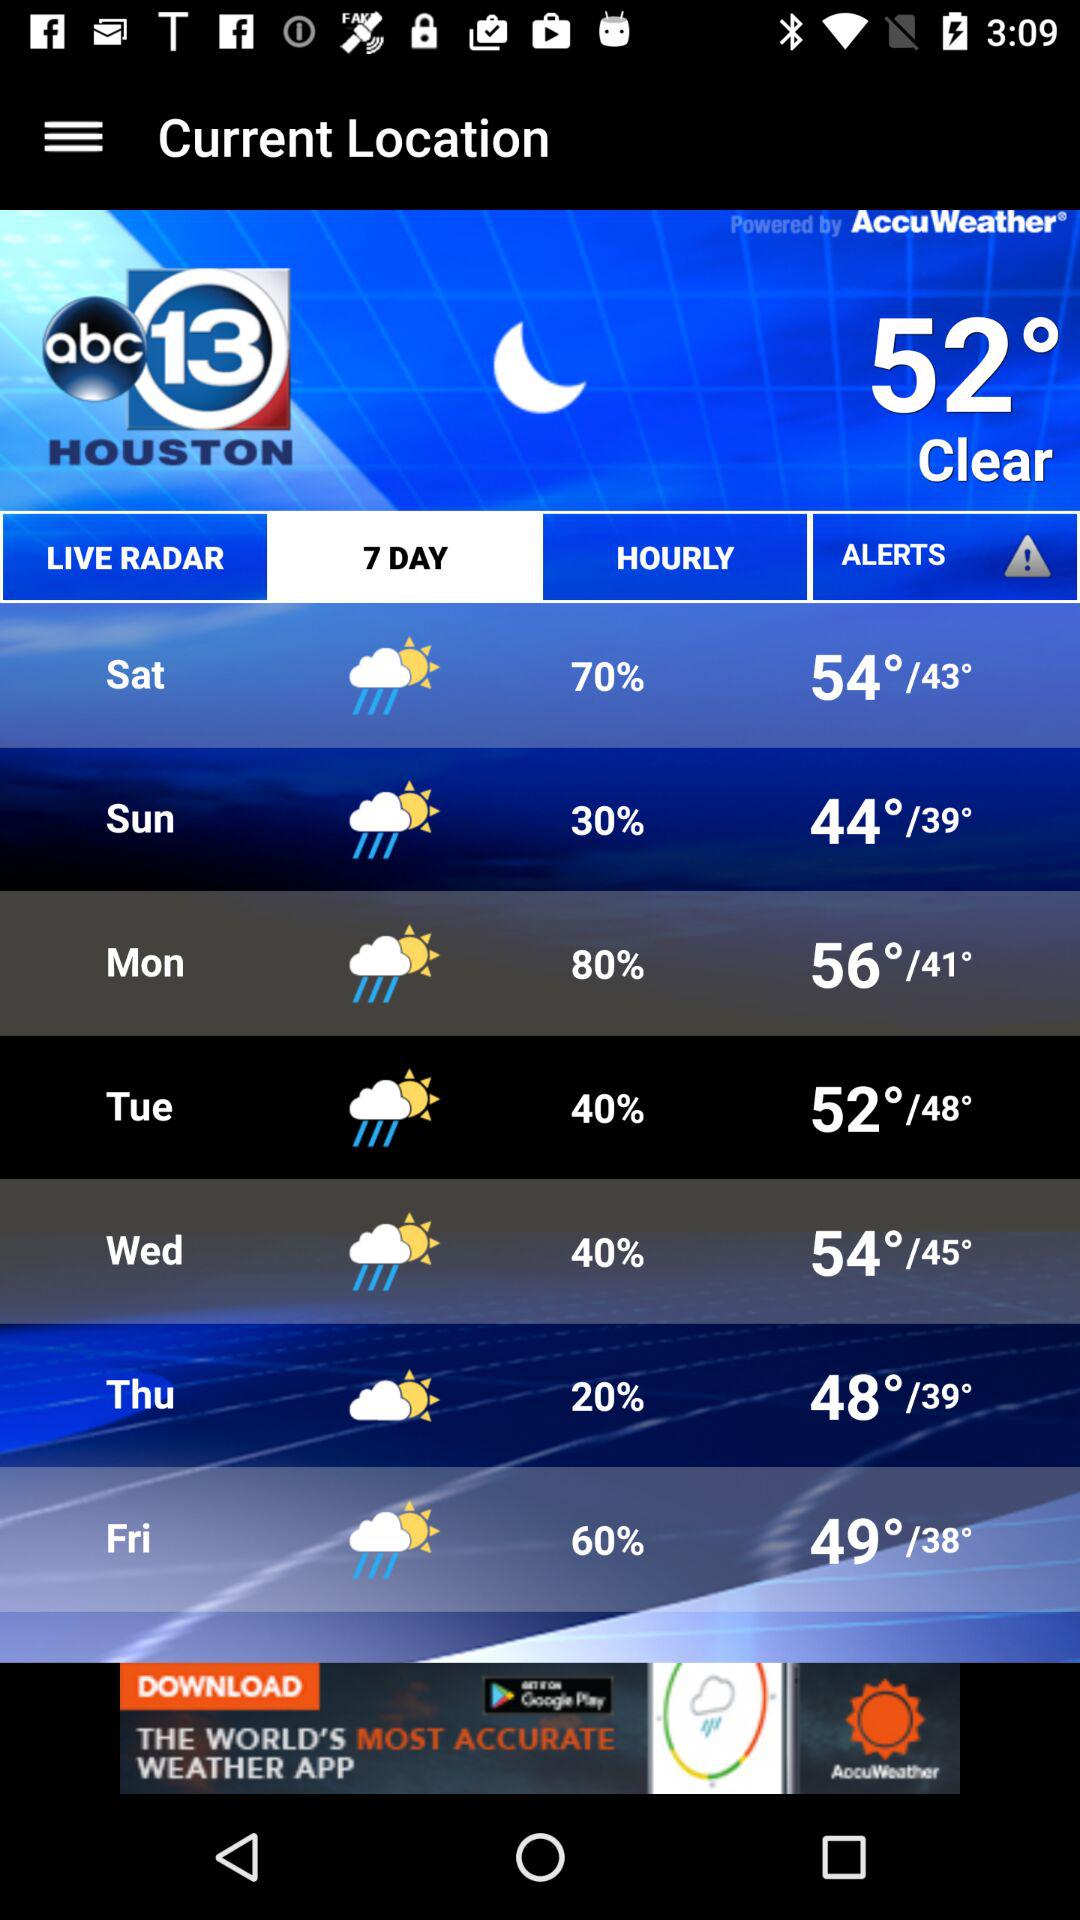  What do you see at coordinates (540, 1728) in the screenshot?
I see `download accuweather app from play store` at bounding box center [540, 1728].